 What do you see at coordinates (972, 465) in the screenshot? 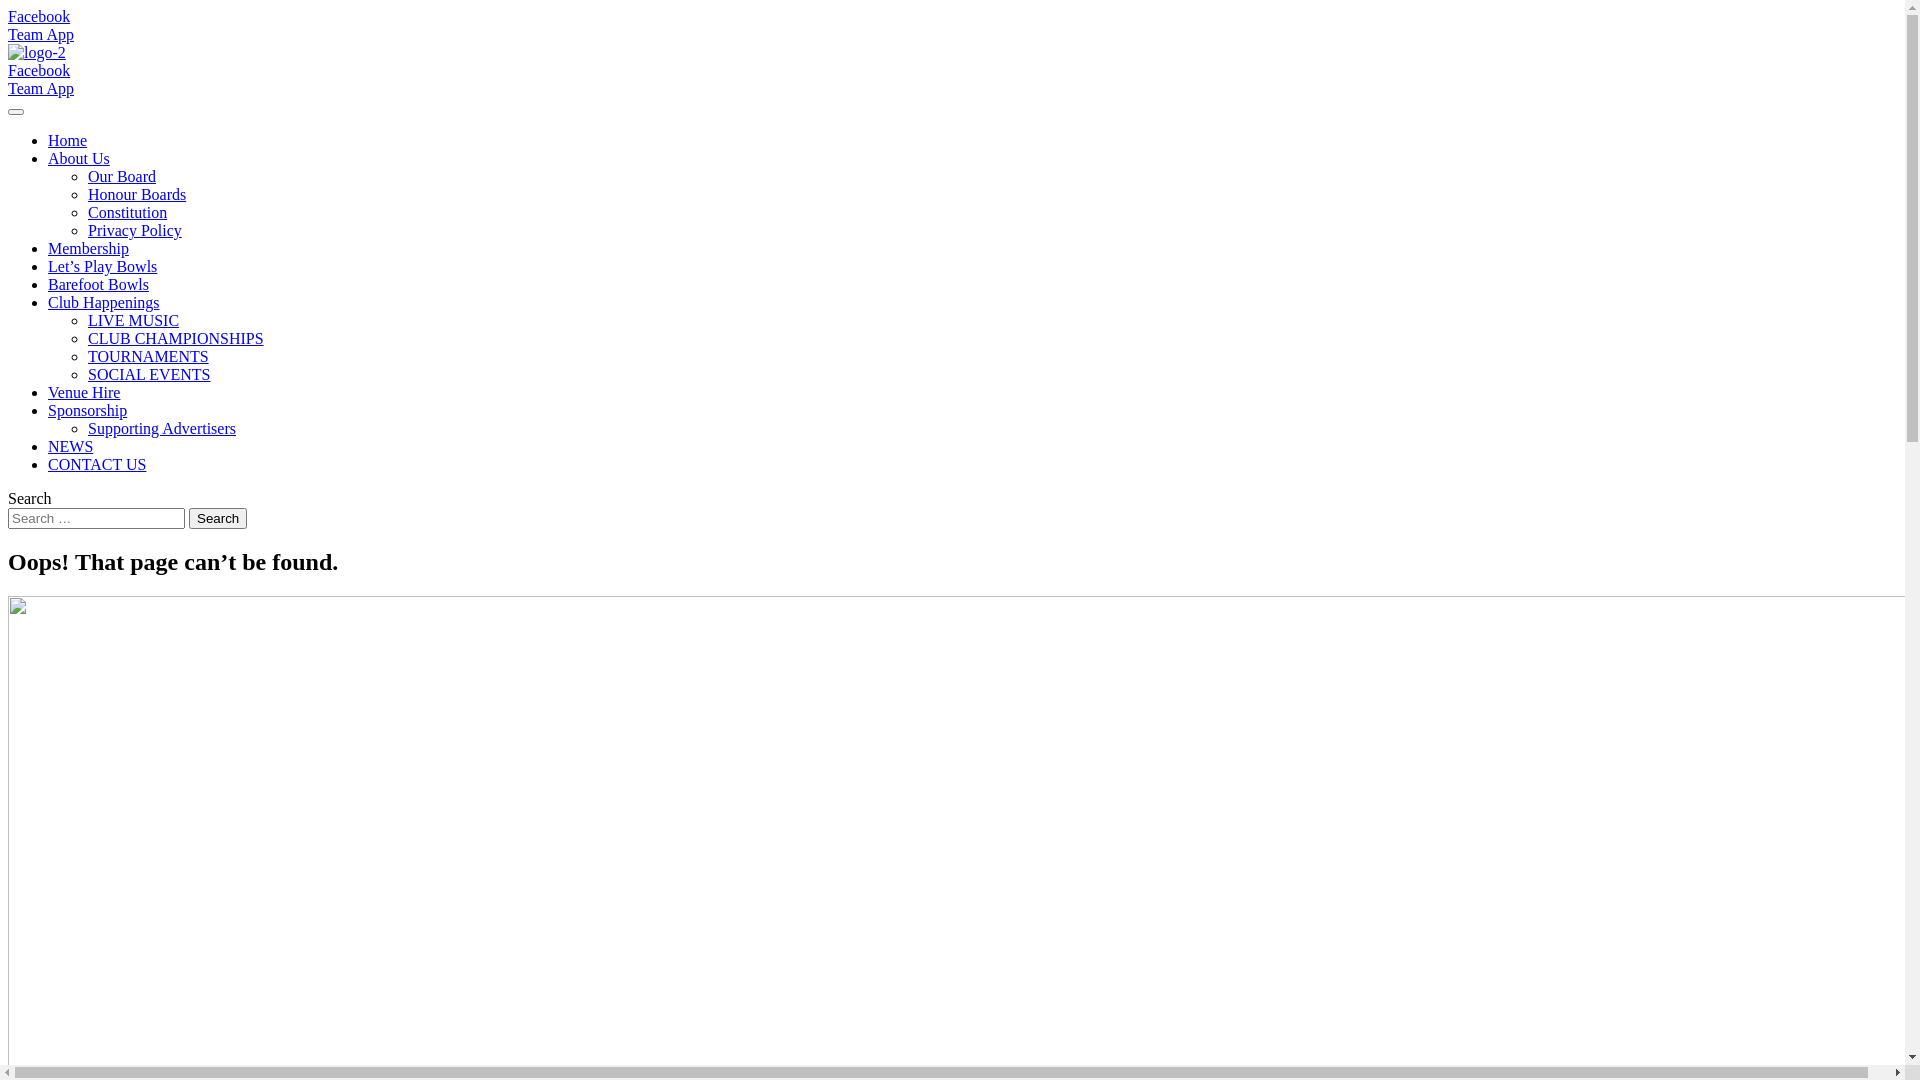
I see `CONTACT US` at bounding box center [972, 465].